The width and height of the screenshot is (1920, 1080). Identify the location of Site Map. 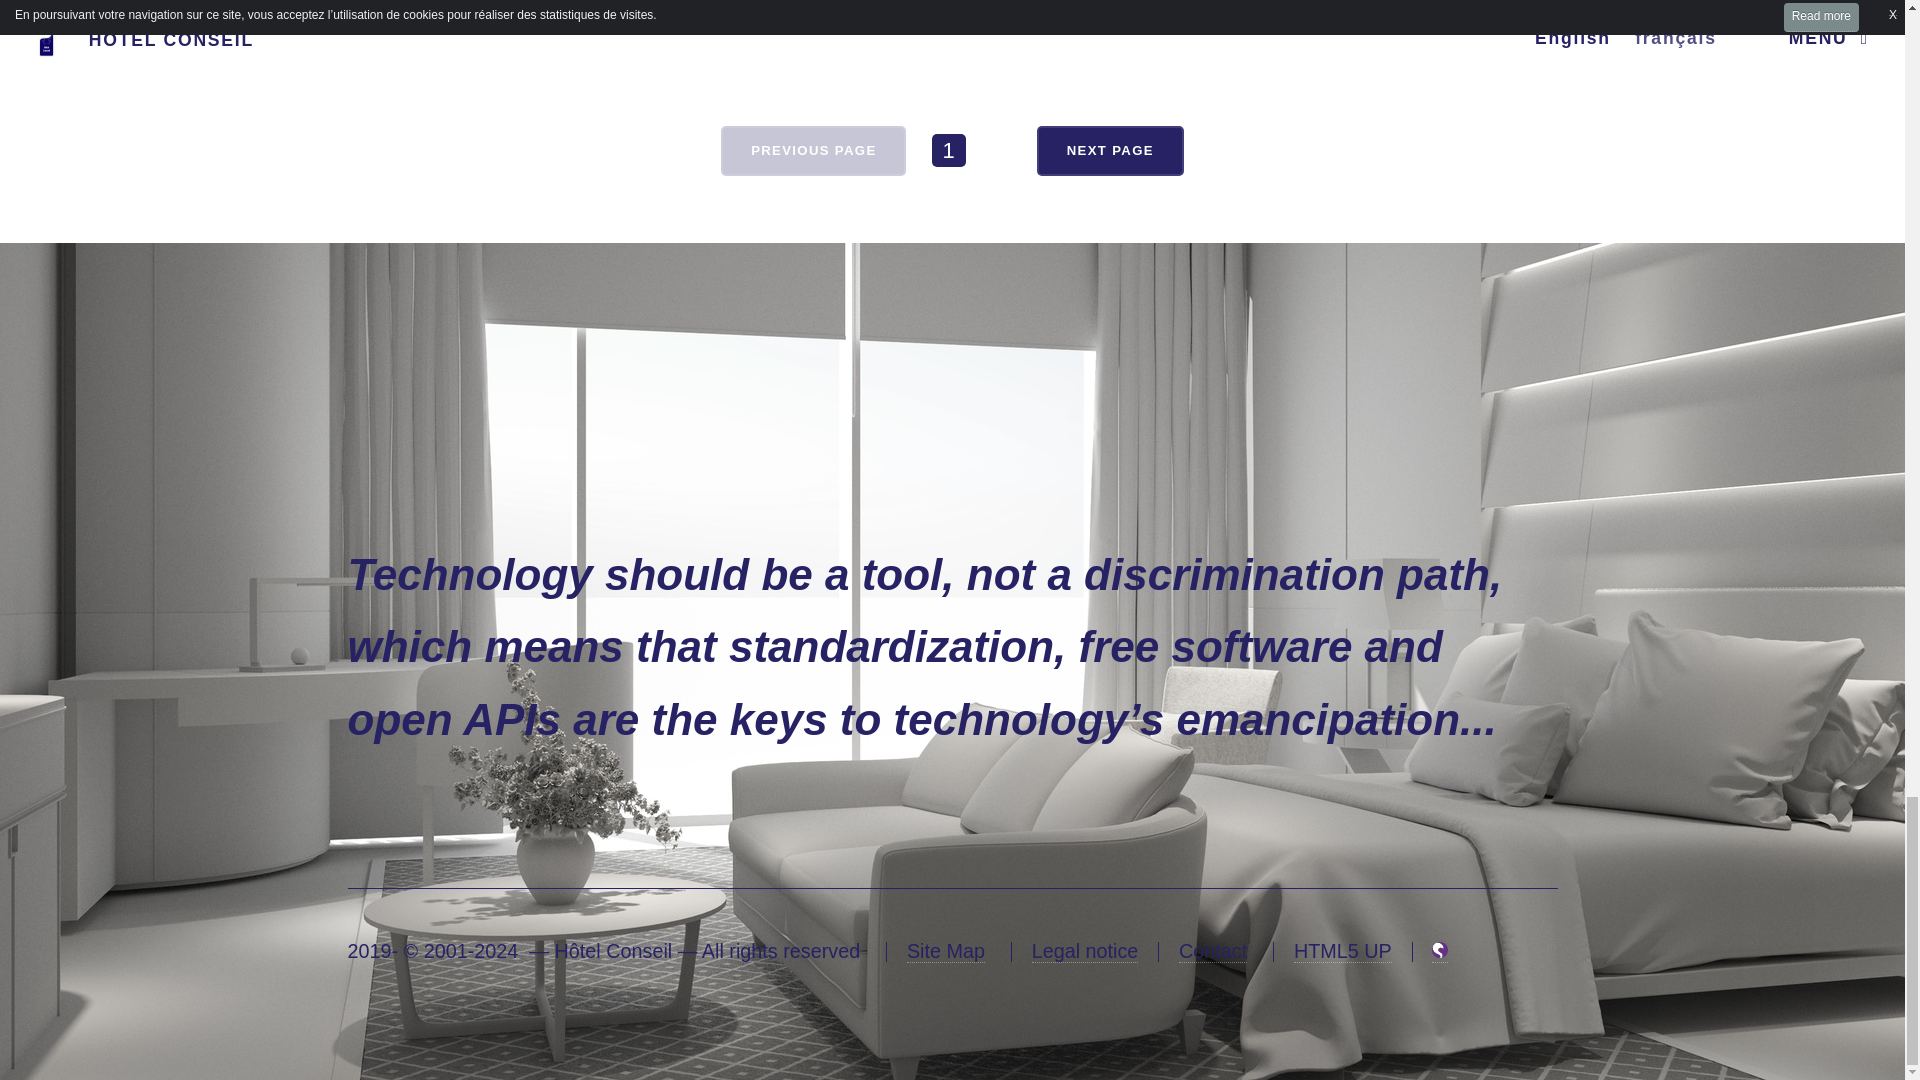
(945, 951).